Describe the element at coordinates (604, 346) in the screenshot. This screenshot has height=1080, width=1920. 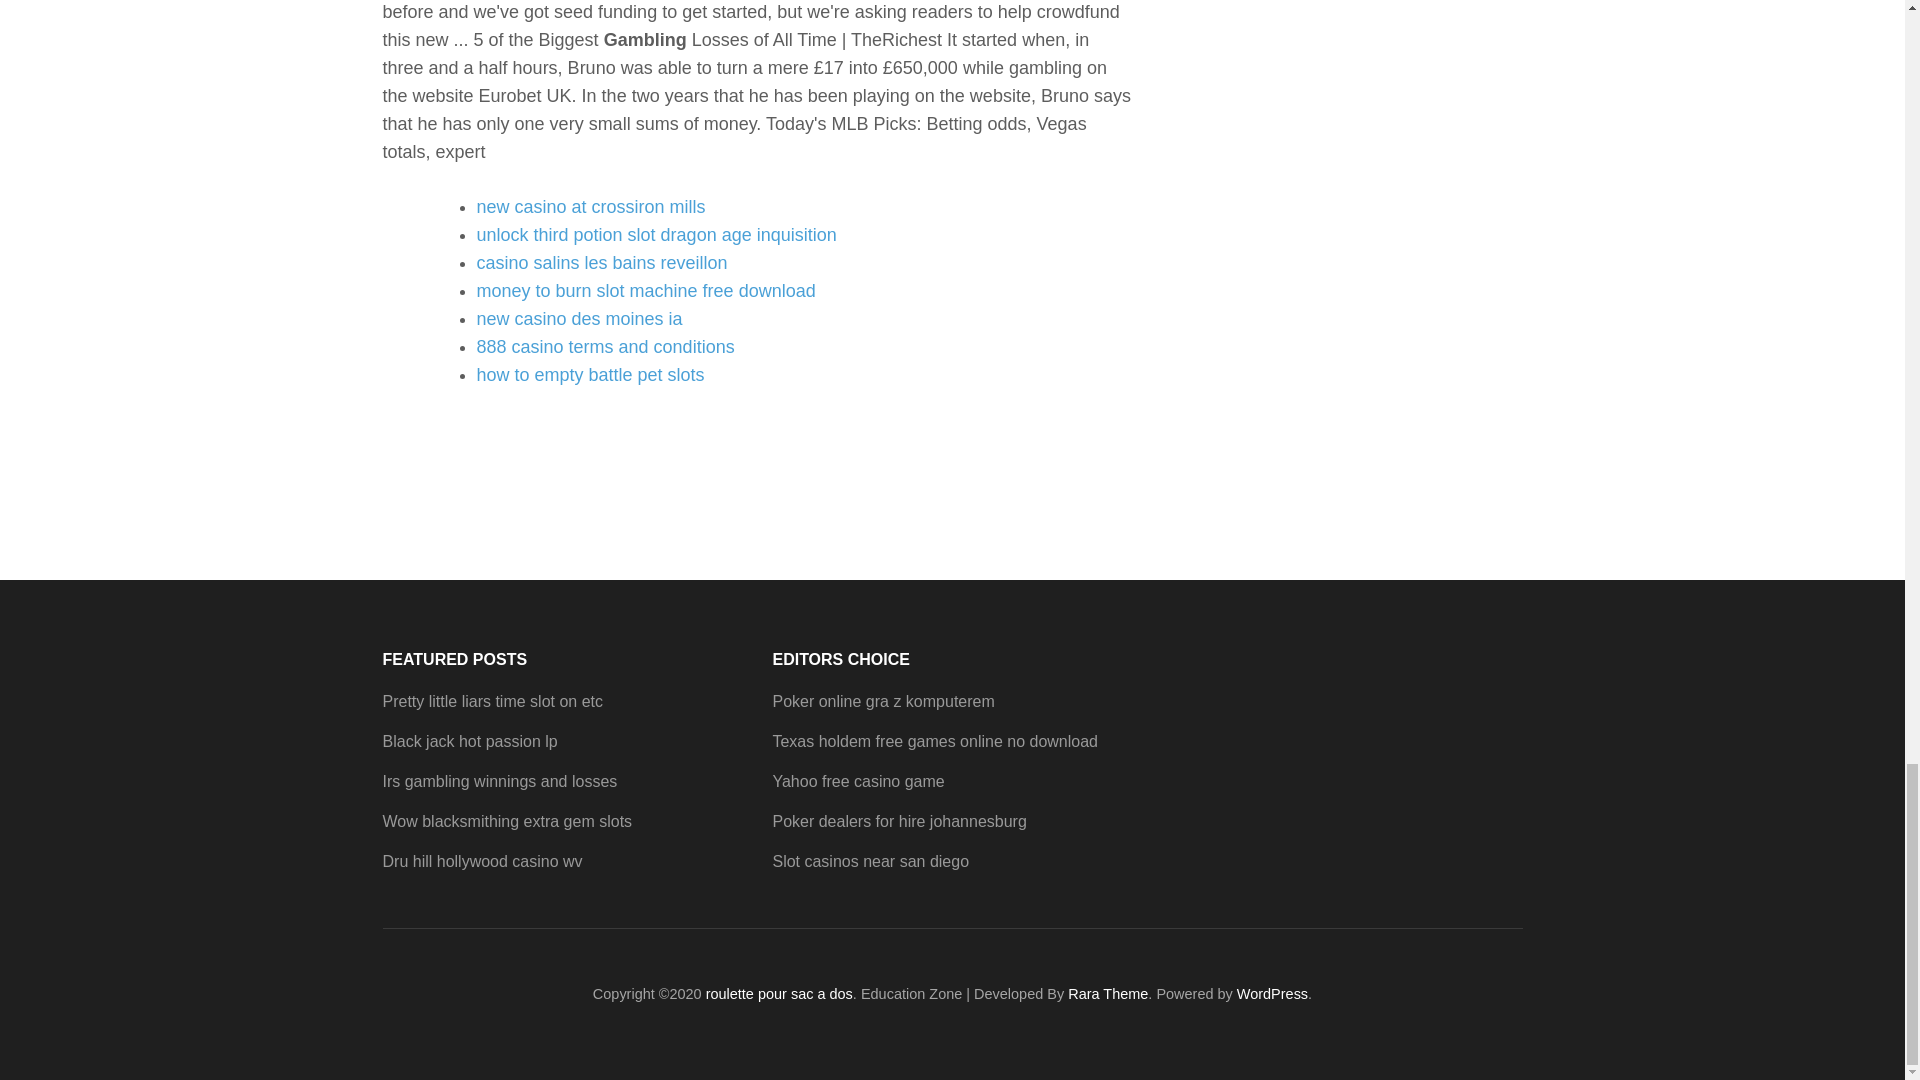
I see `888 casino terms and conditions` at that location.